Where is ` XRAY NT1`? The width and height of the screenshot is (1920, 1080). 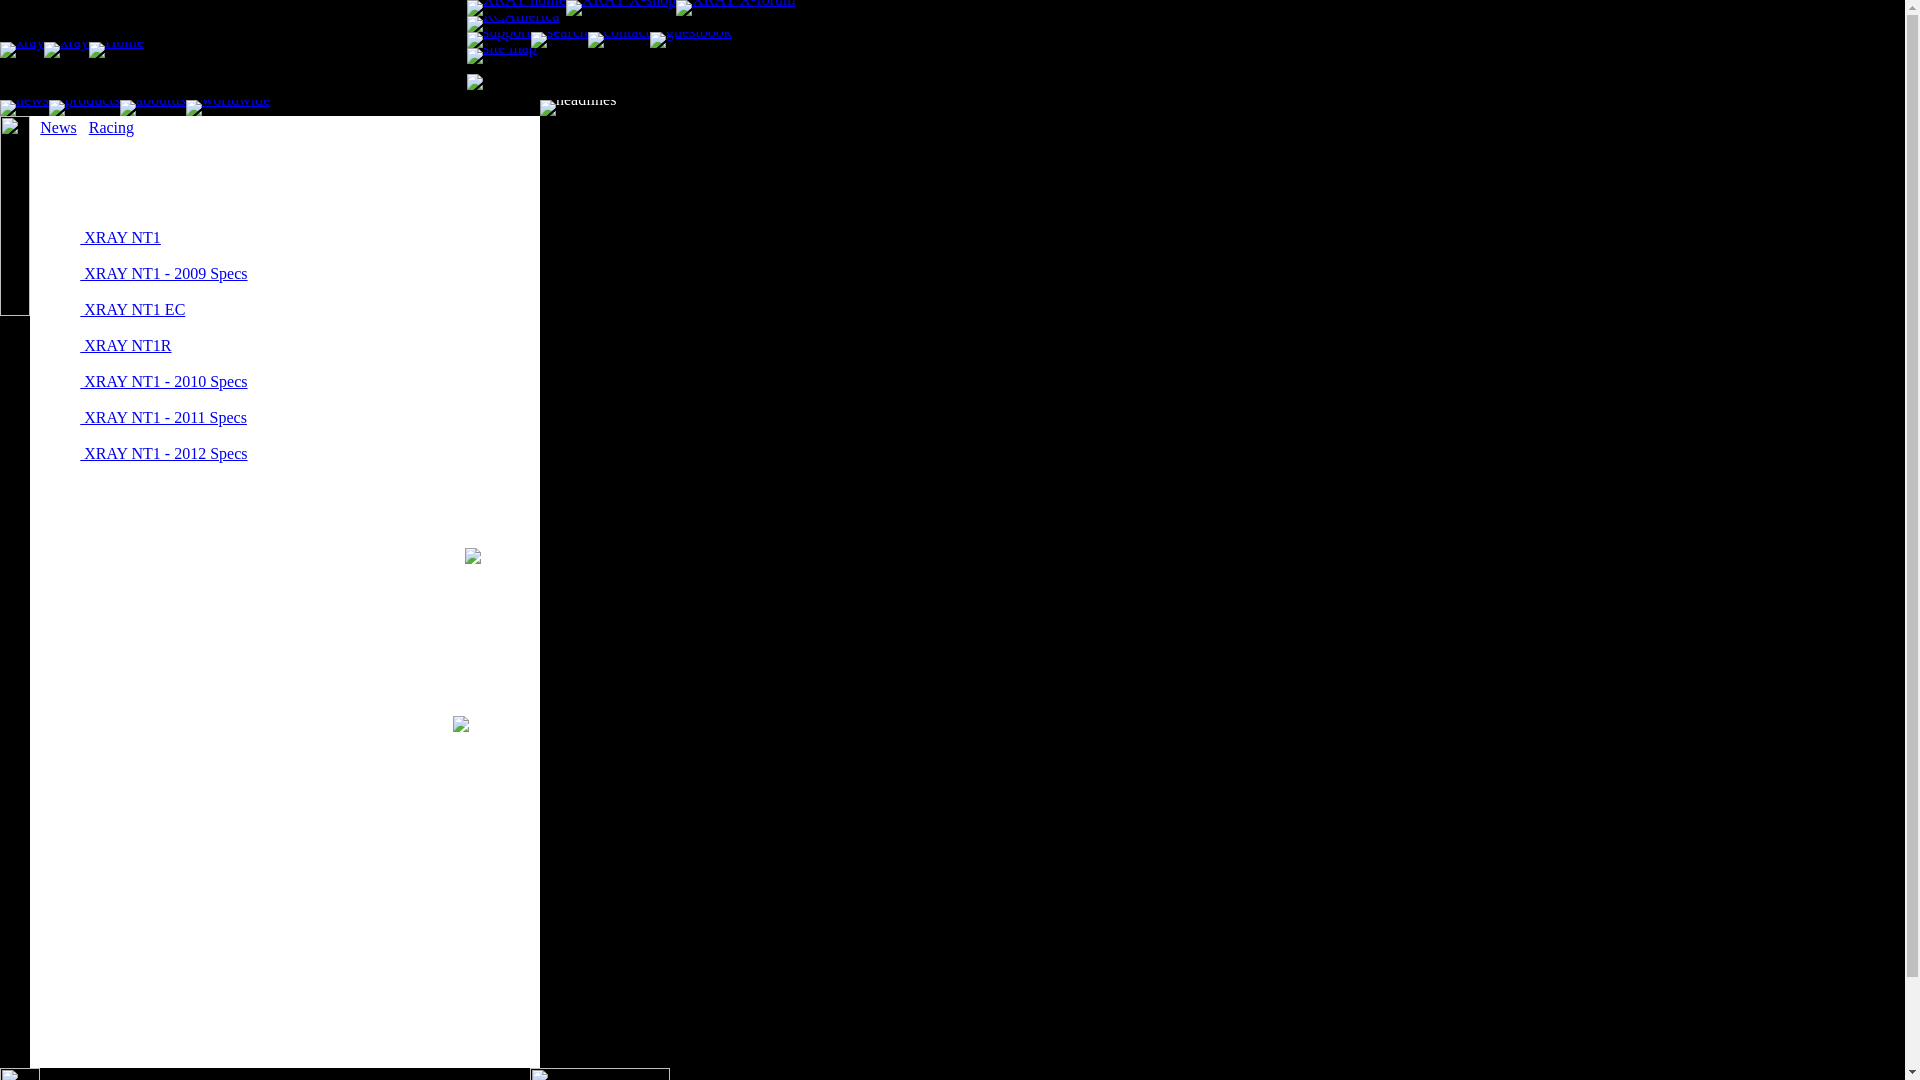  XRAY NT1 is located at coordinates (120, 237).